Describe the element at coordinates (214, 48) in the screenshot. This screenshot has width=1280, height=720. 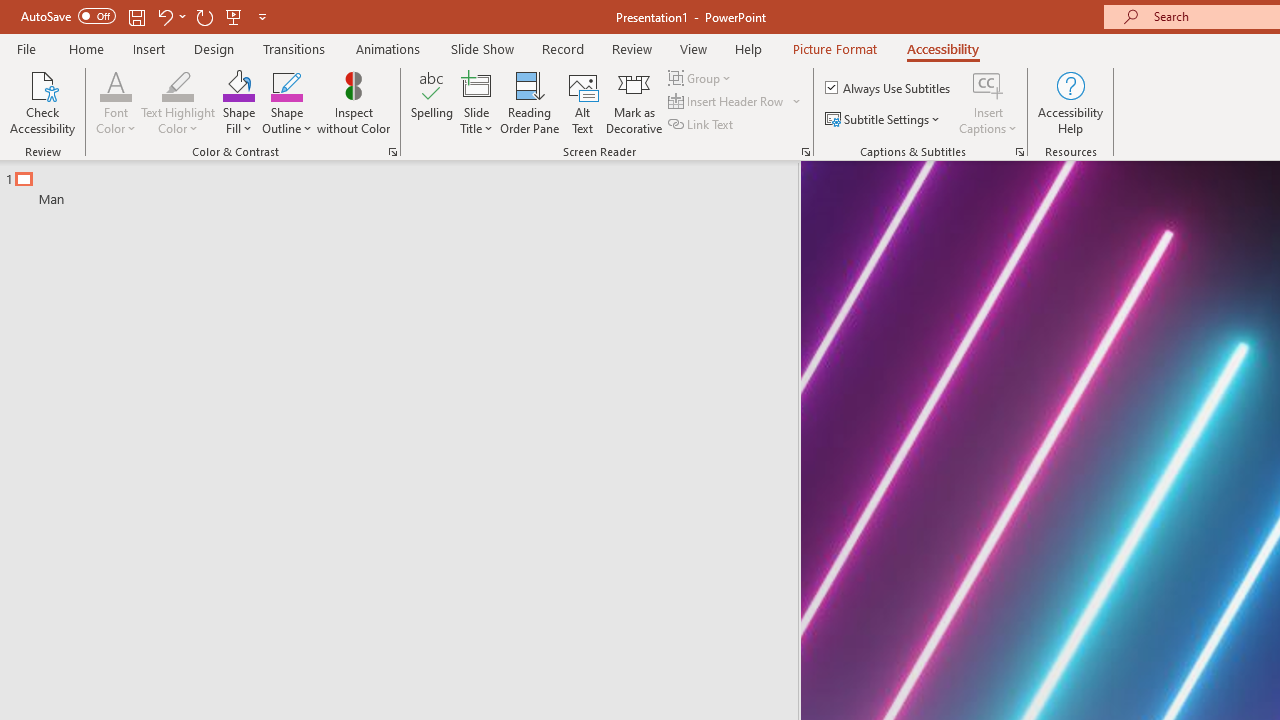
I see `Design` at that location.